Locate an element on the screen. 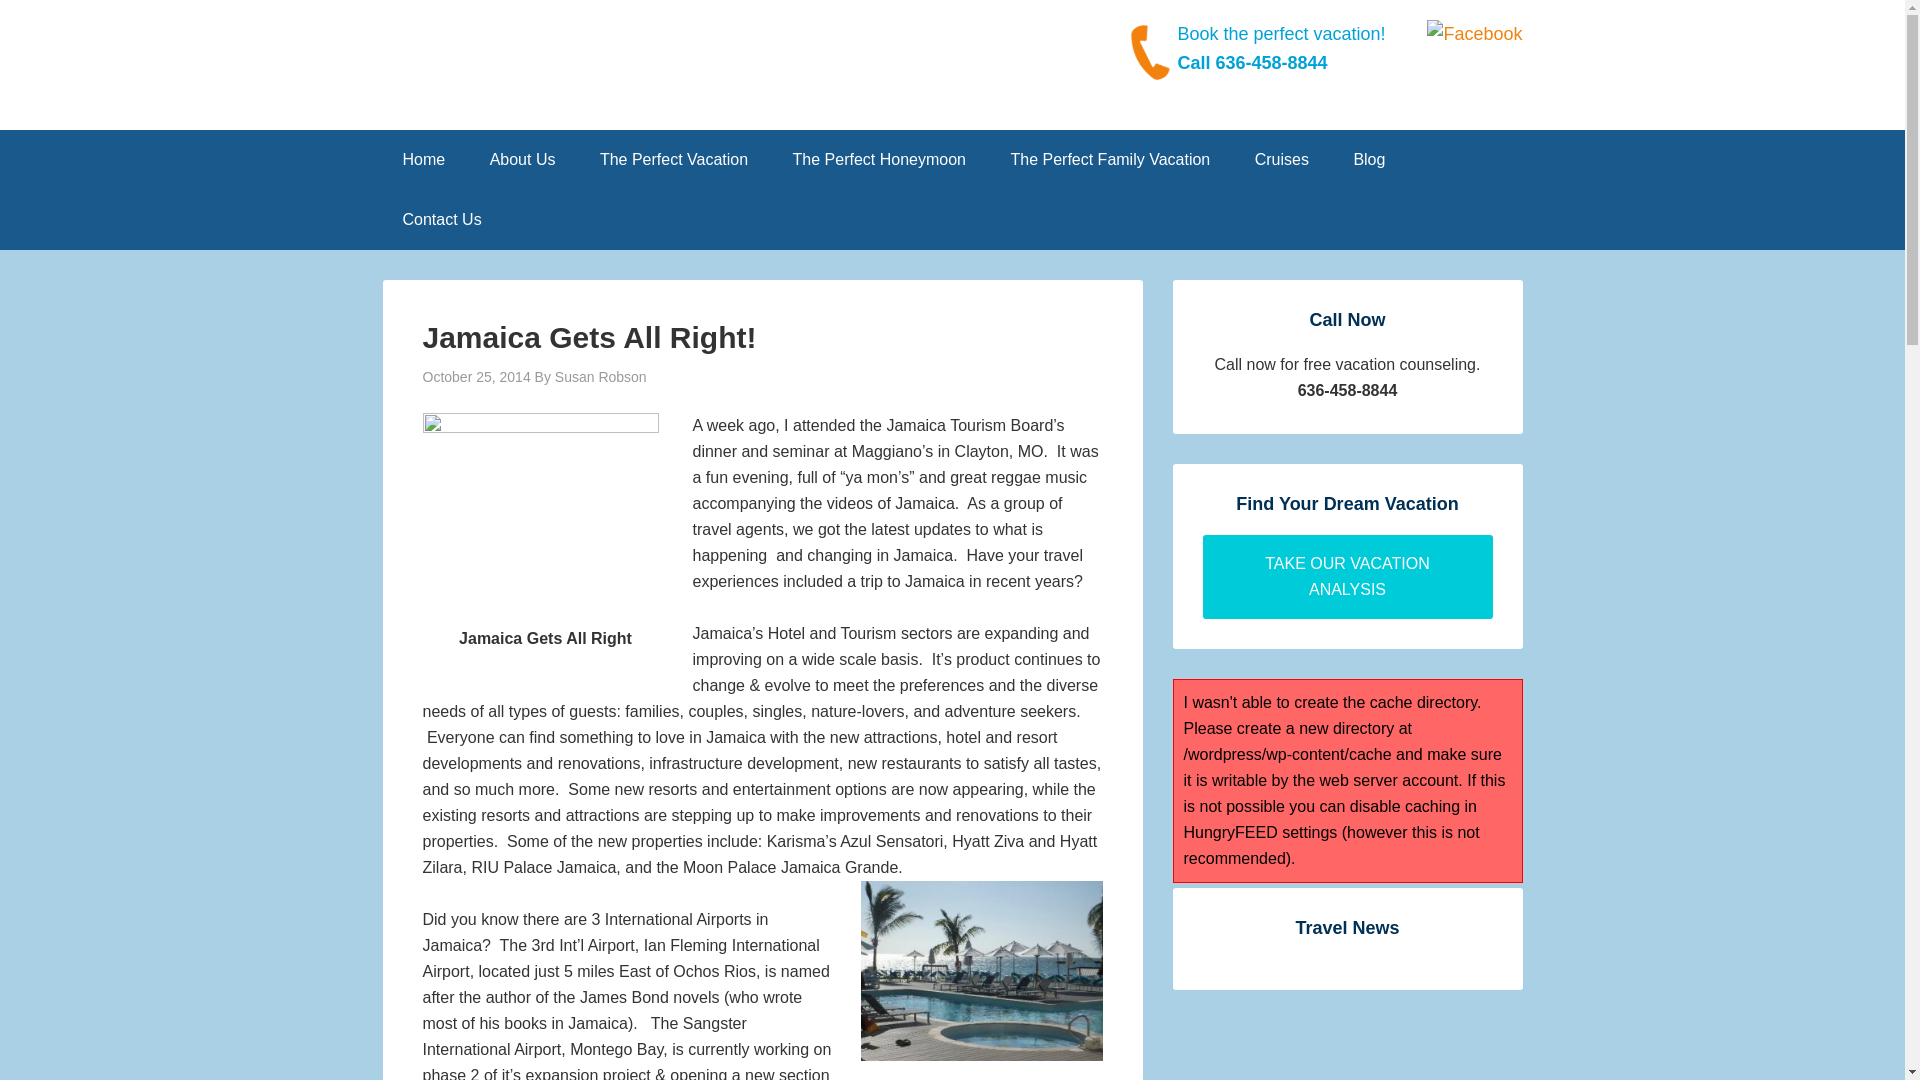  The Perfect Family Vacation is located at coordinates (1110, 160).